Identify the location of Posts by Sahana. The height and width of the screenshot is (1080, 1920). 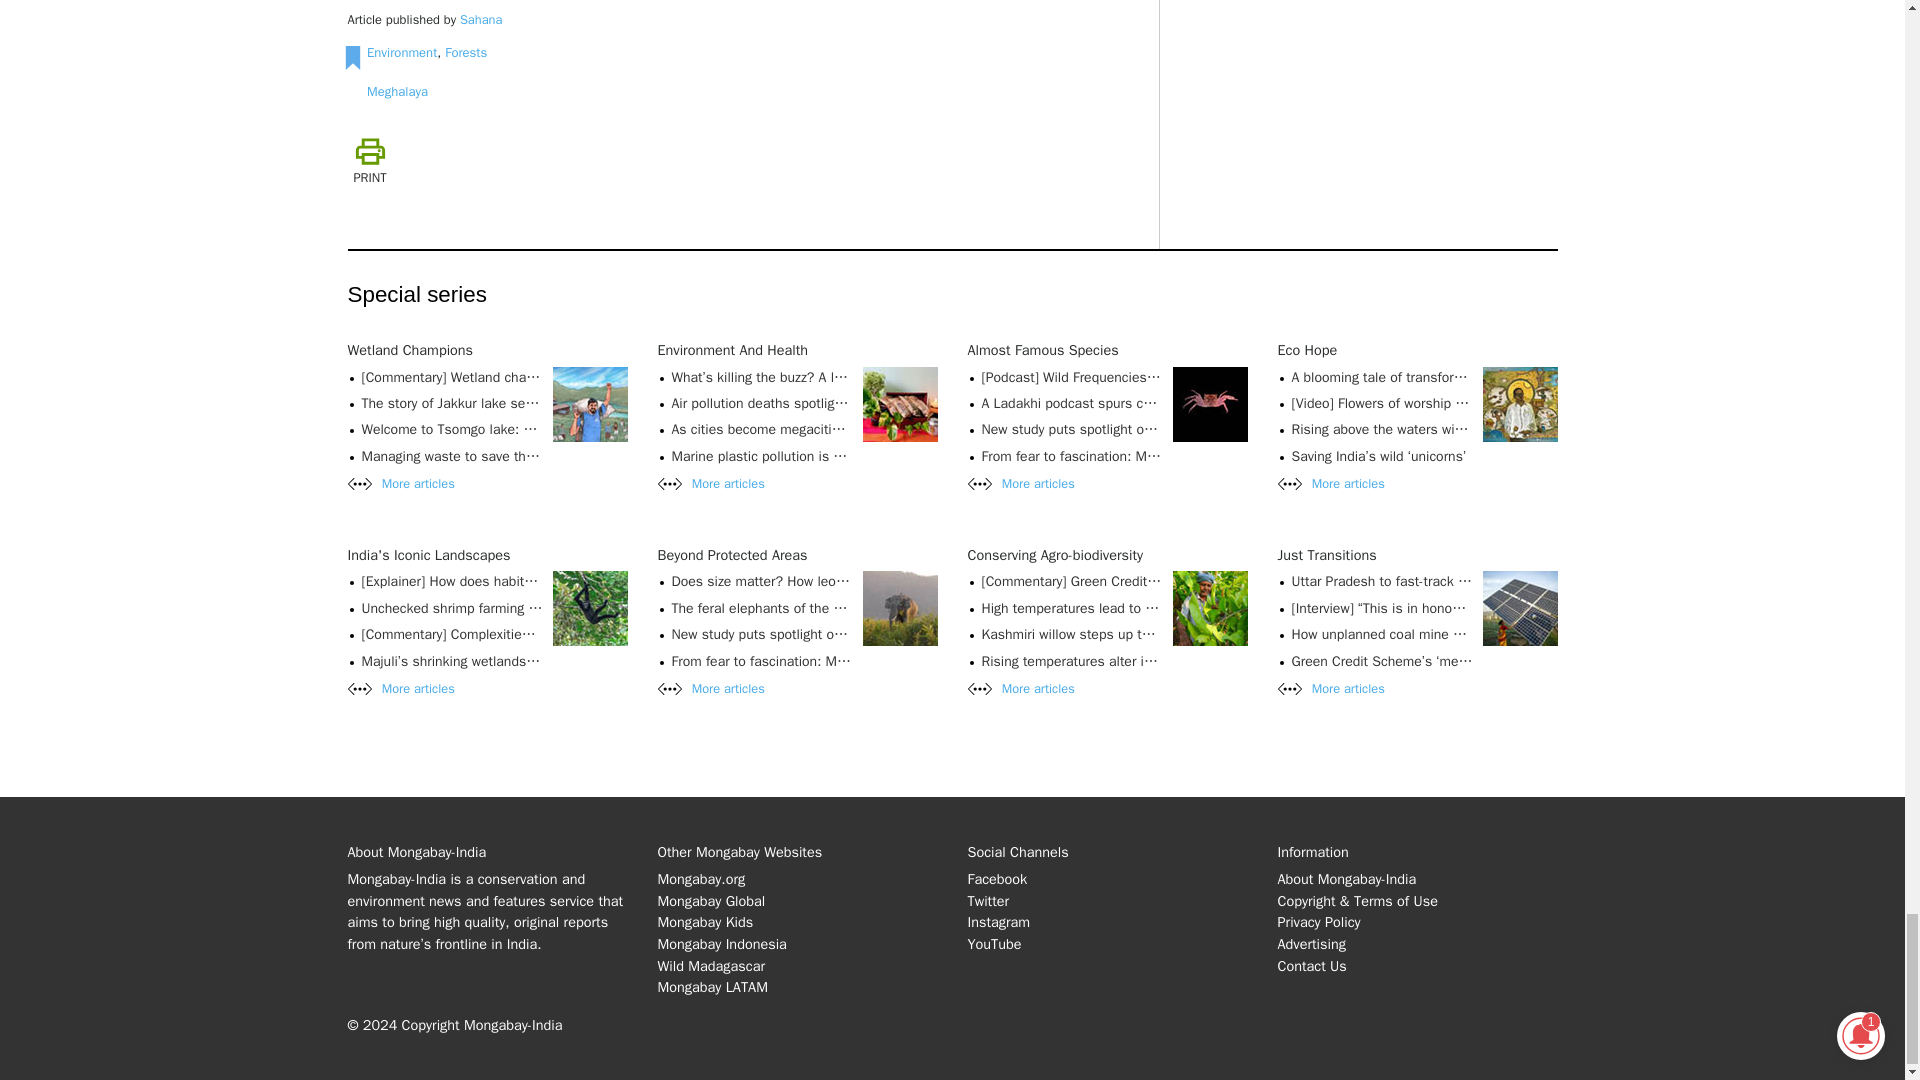
(480, 20).